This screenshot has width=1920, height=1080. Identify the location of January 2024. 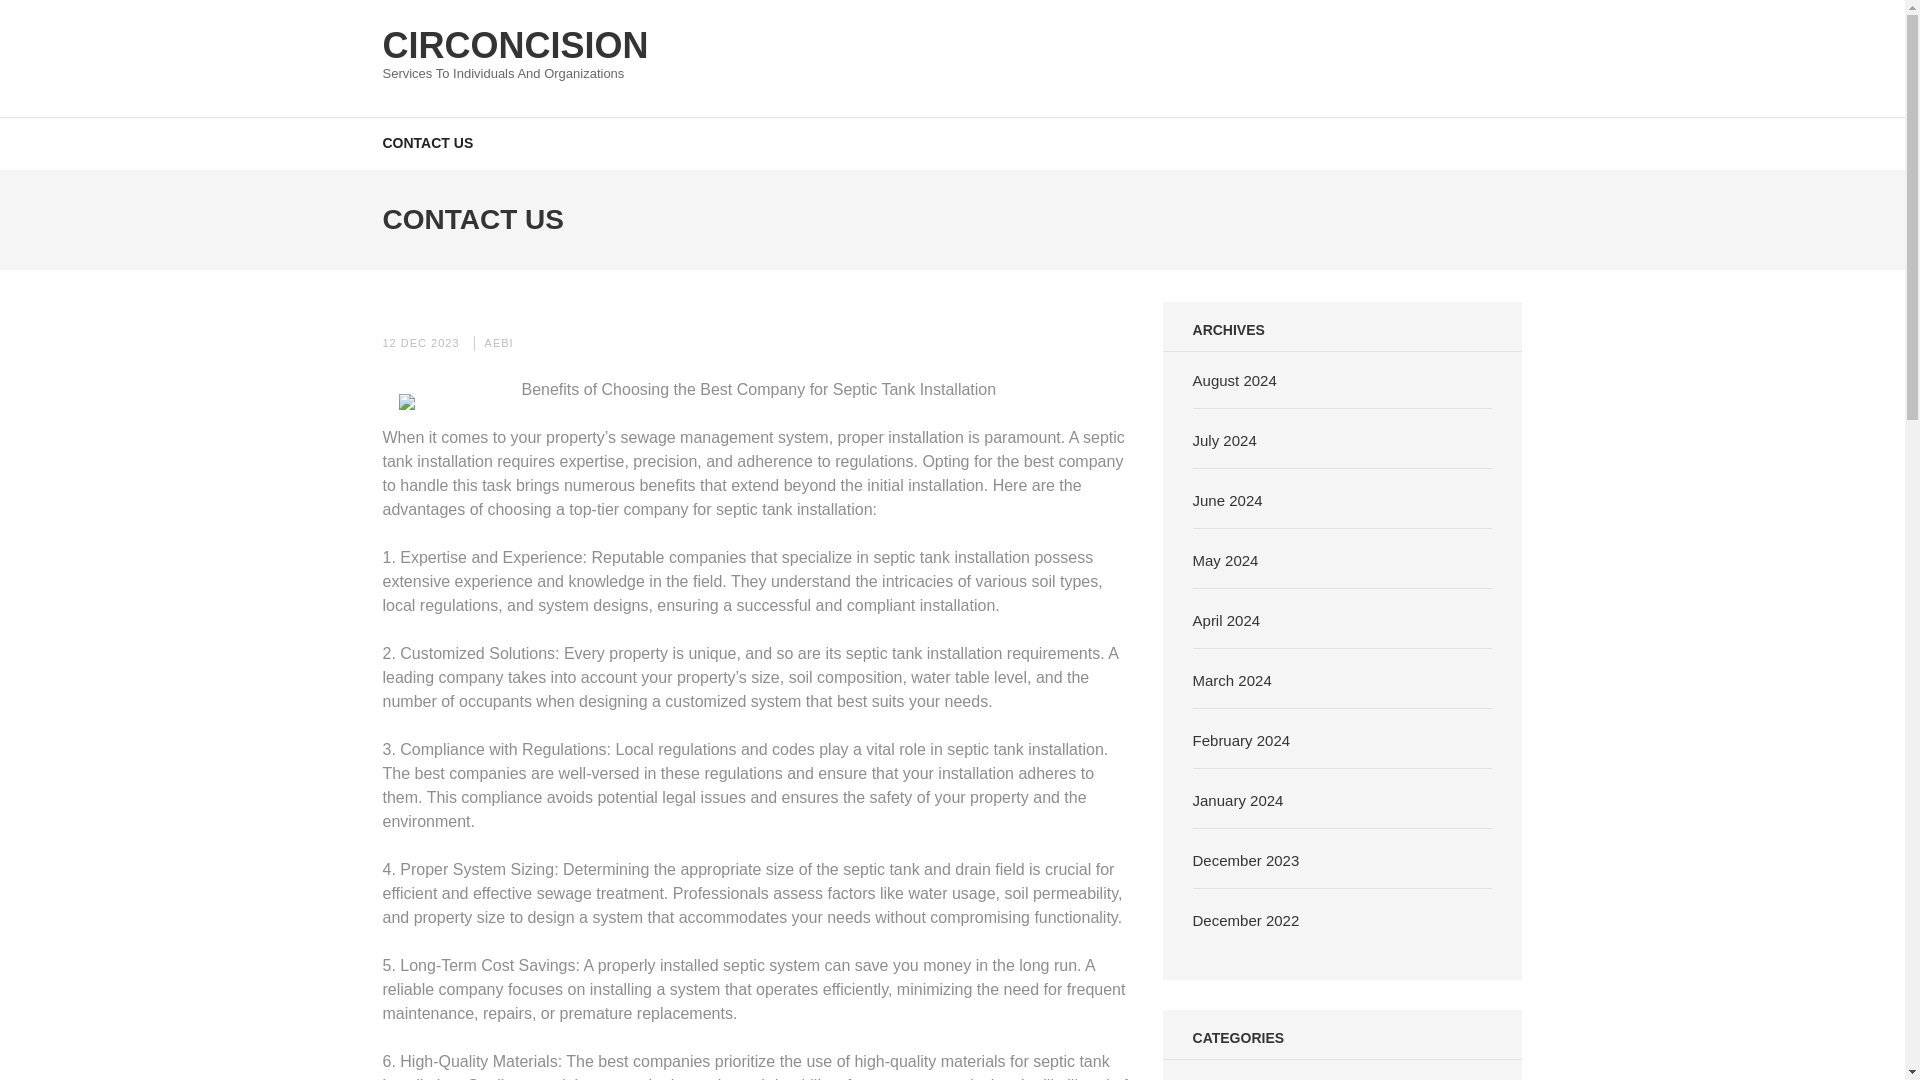
(1238, 800).